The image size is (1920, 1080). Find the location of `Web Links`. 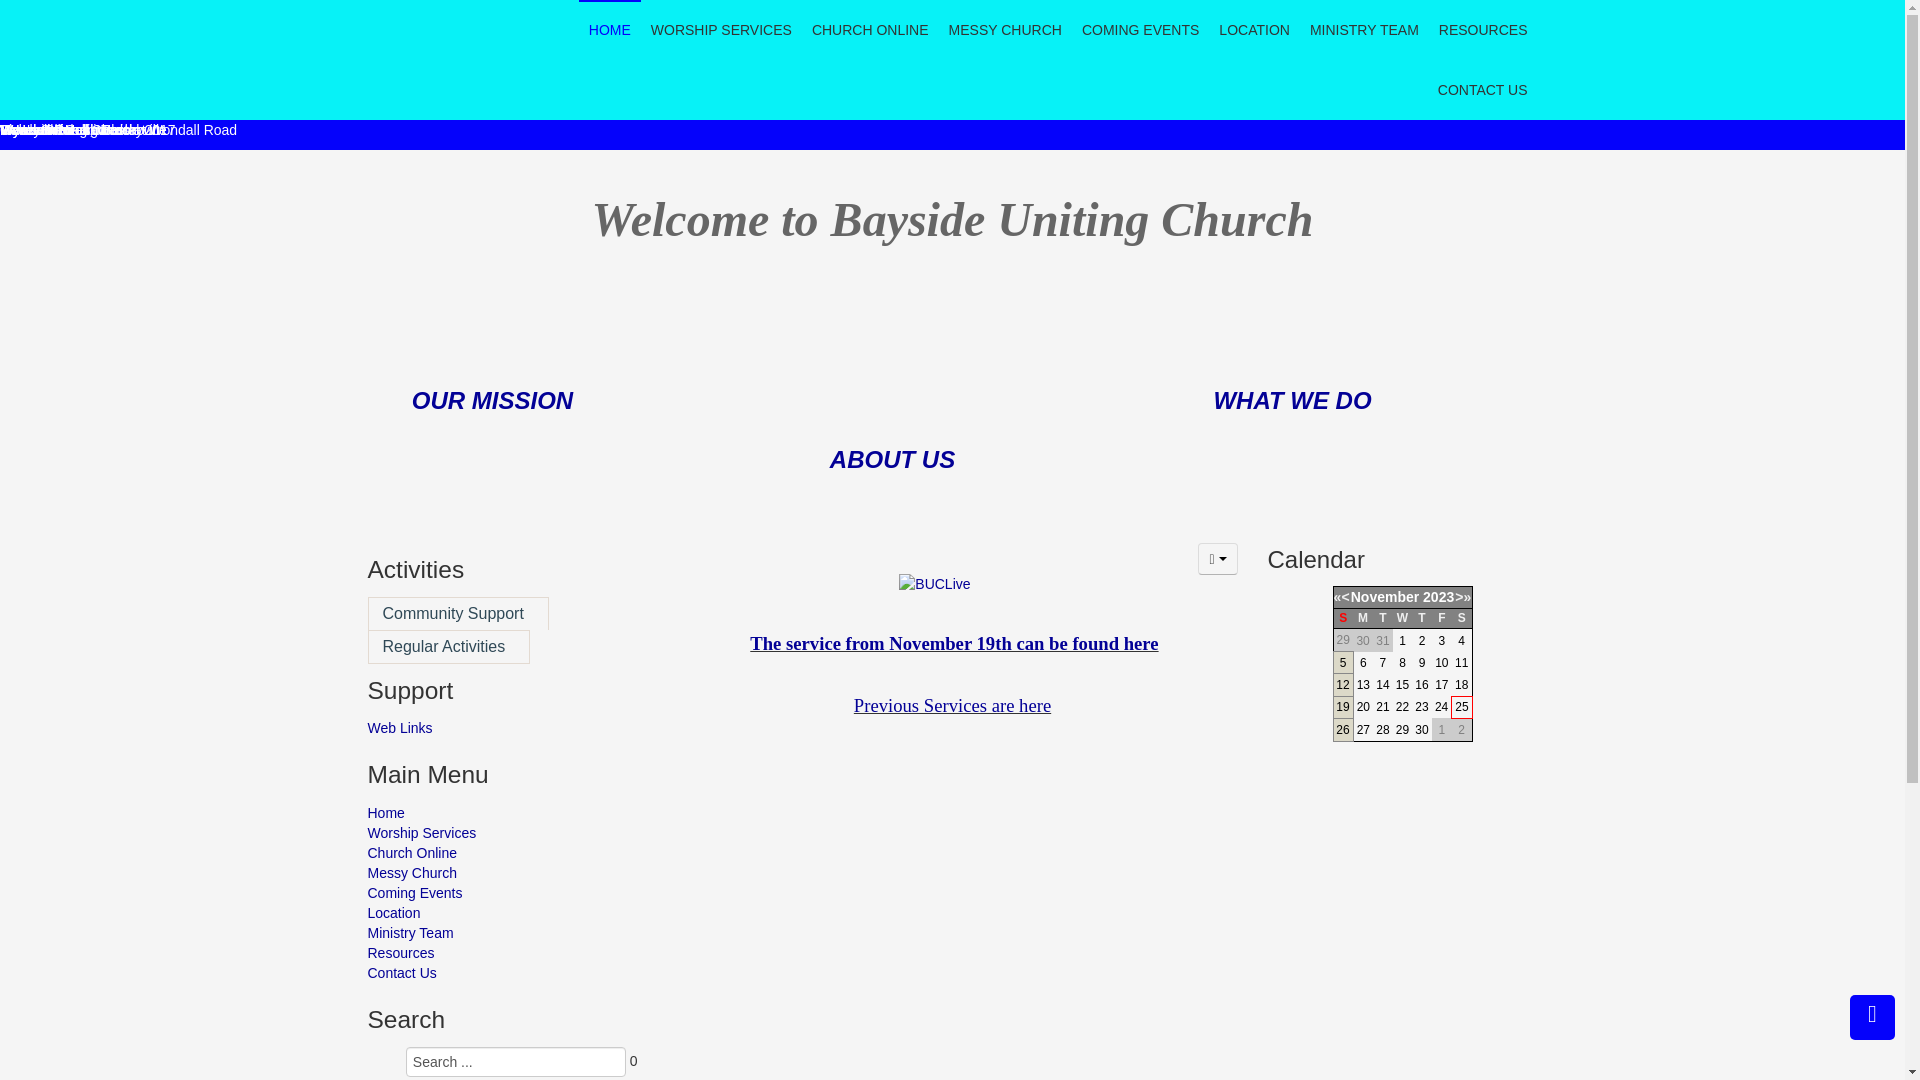

Web Links is located at coordinates (503, 728).